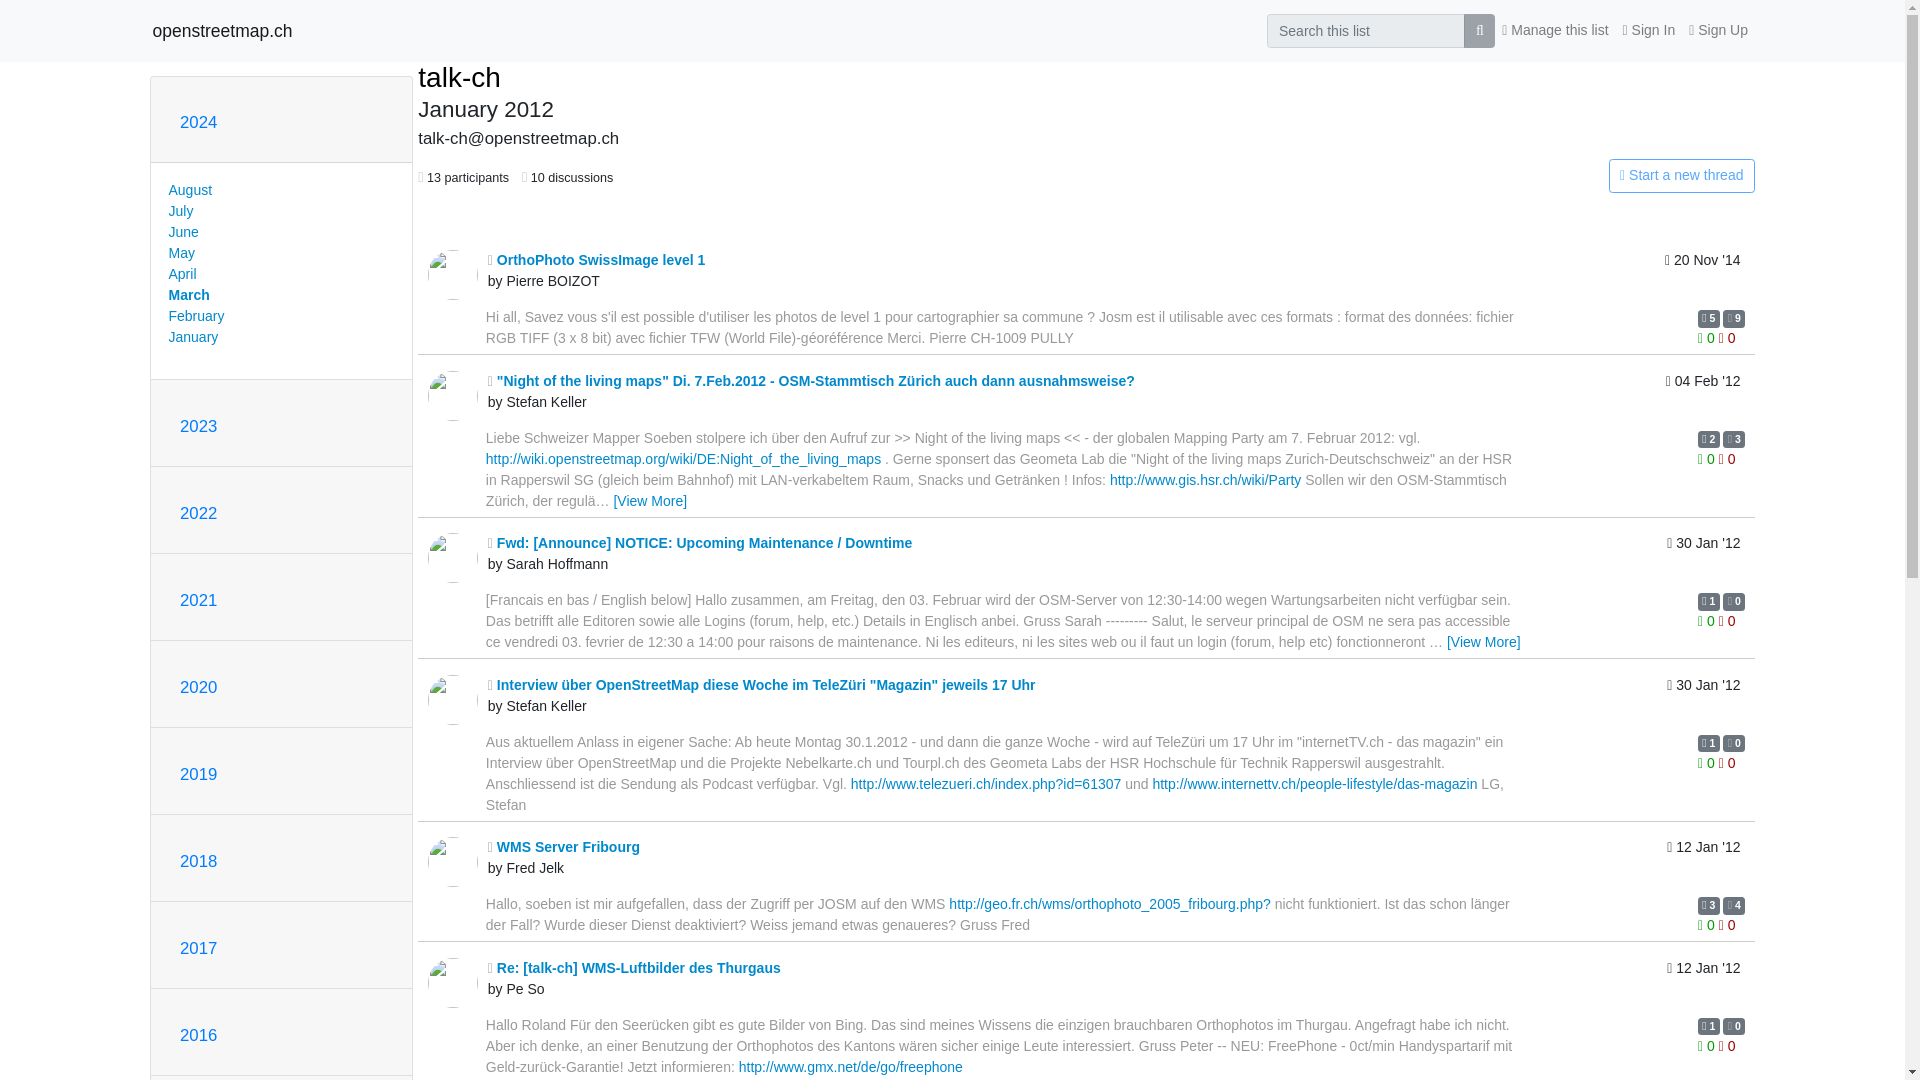  I want to click on June, so click(182, 231).